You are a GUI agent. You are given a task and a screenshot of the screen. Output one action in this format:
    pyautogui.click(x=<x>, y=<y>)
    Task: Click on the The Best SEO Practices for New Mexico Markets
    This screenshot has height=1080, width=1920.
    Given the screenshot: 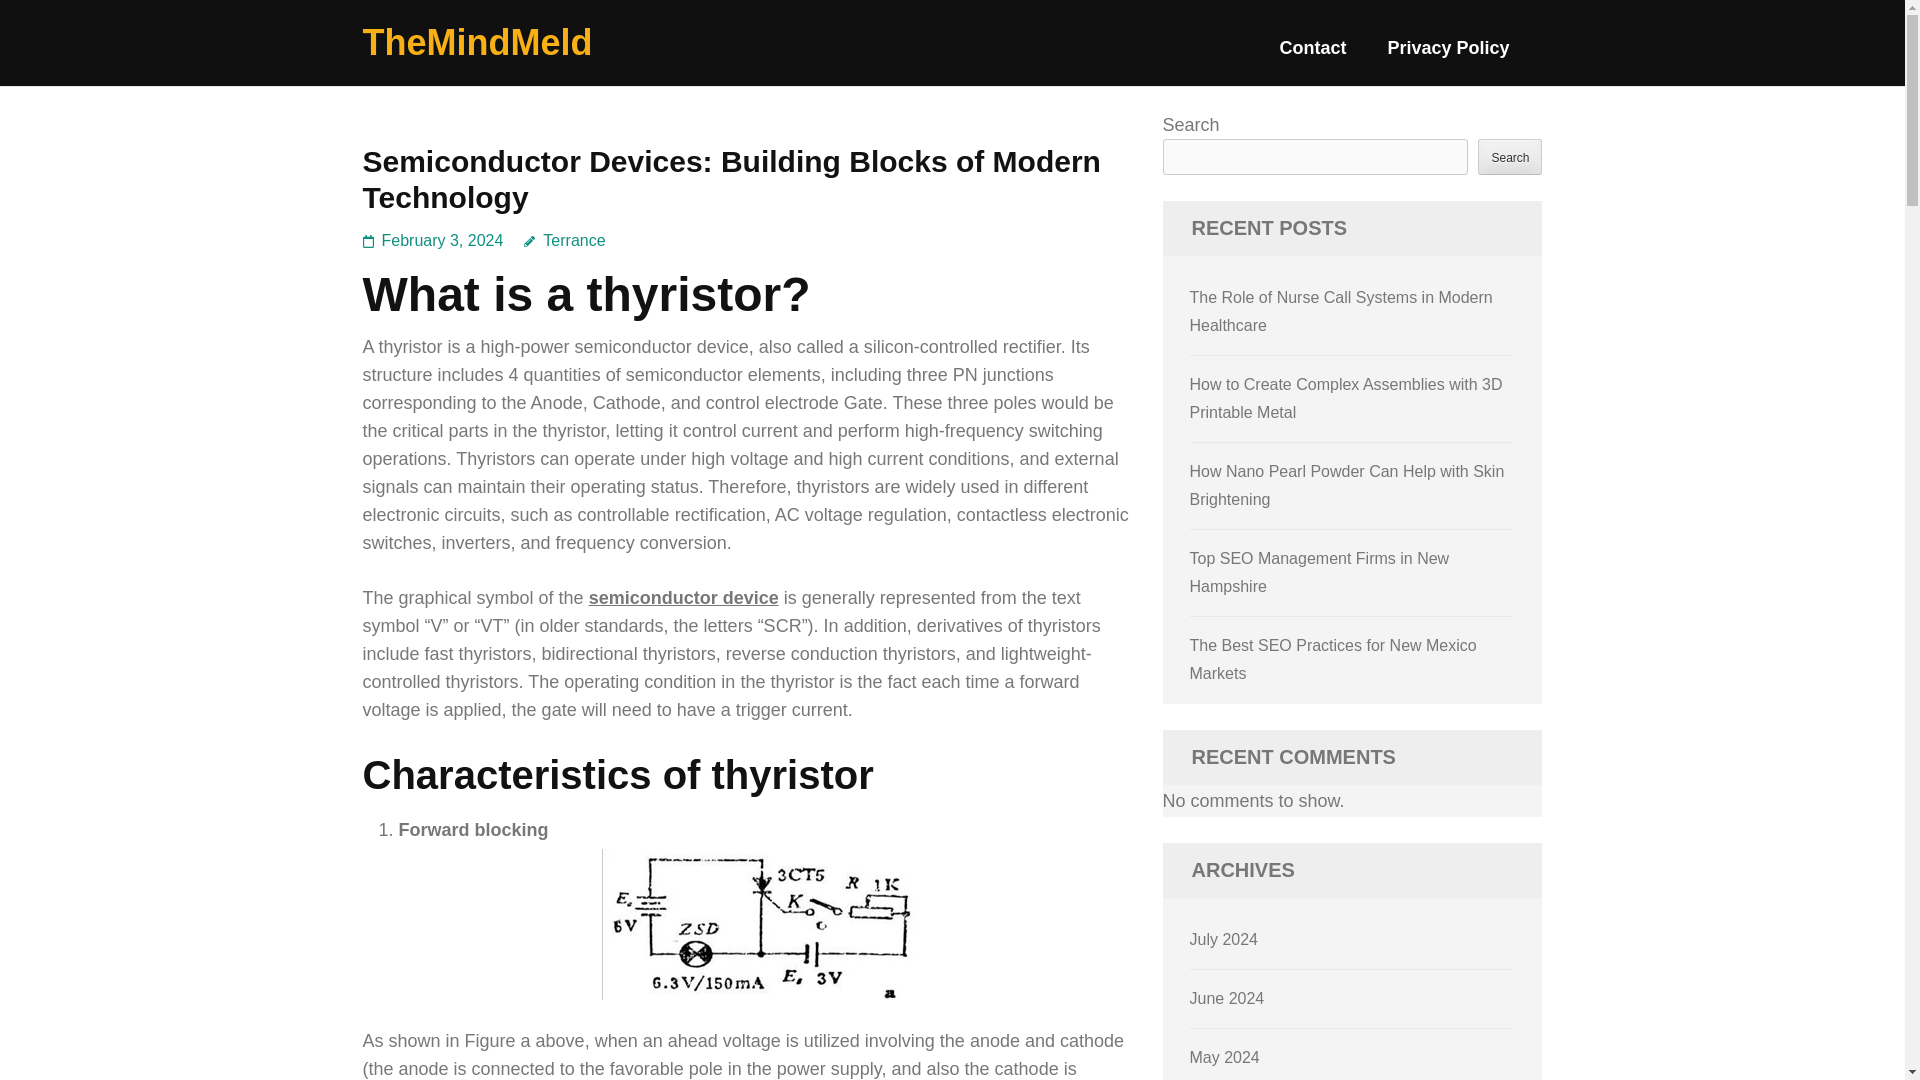 What is the action you would take?
    pyautogui.click(x=1333, y=659)
    